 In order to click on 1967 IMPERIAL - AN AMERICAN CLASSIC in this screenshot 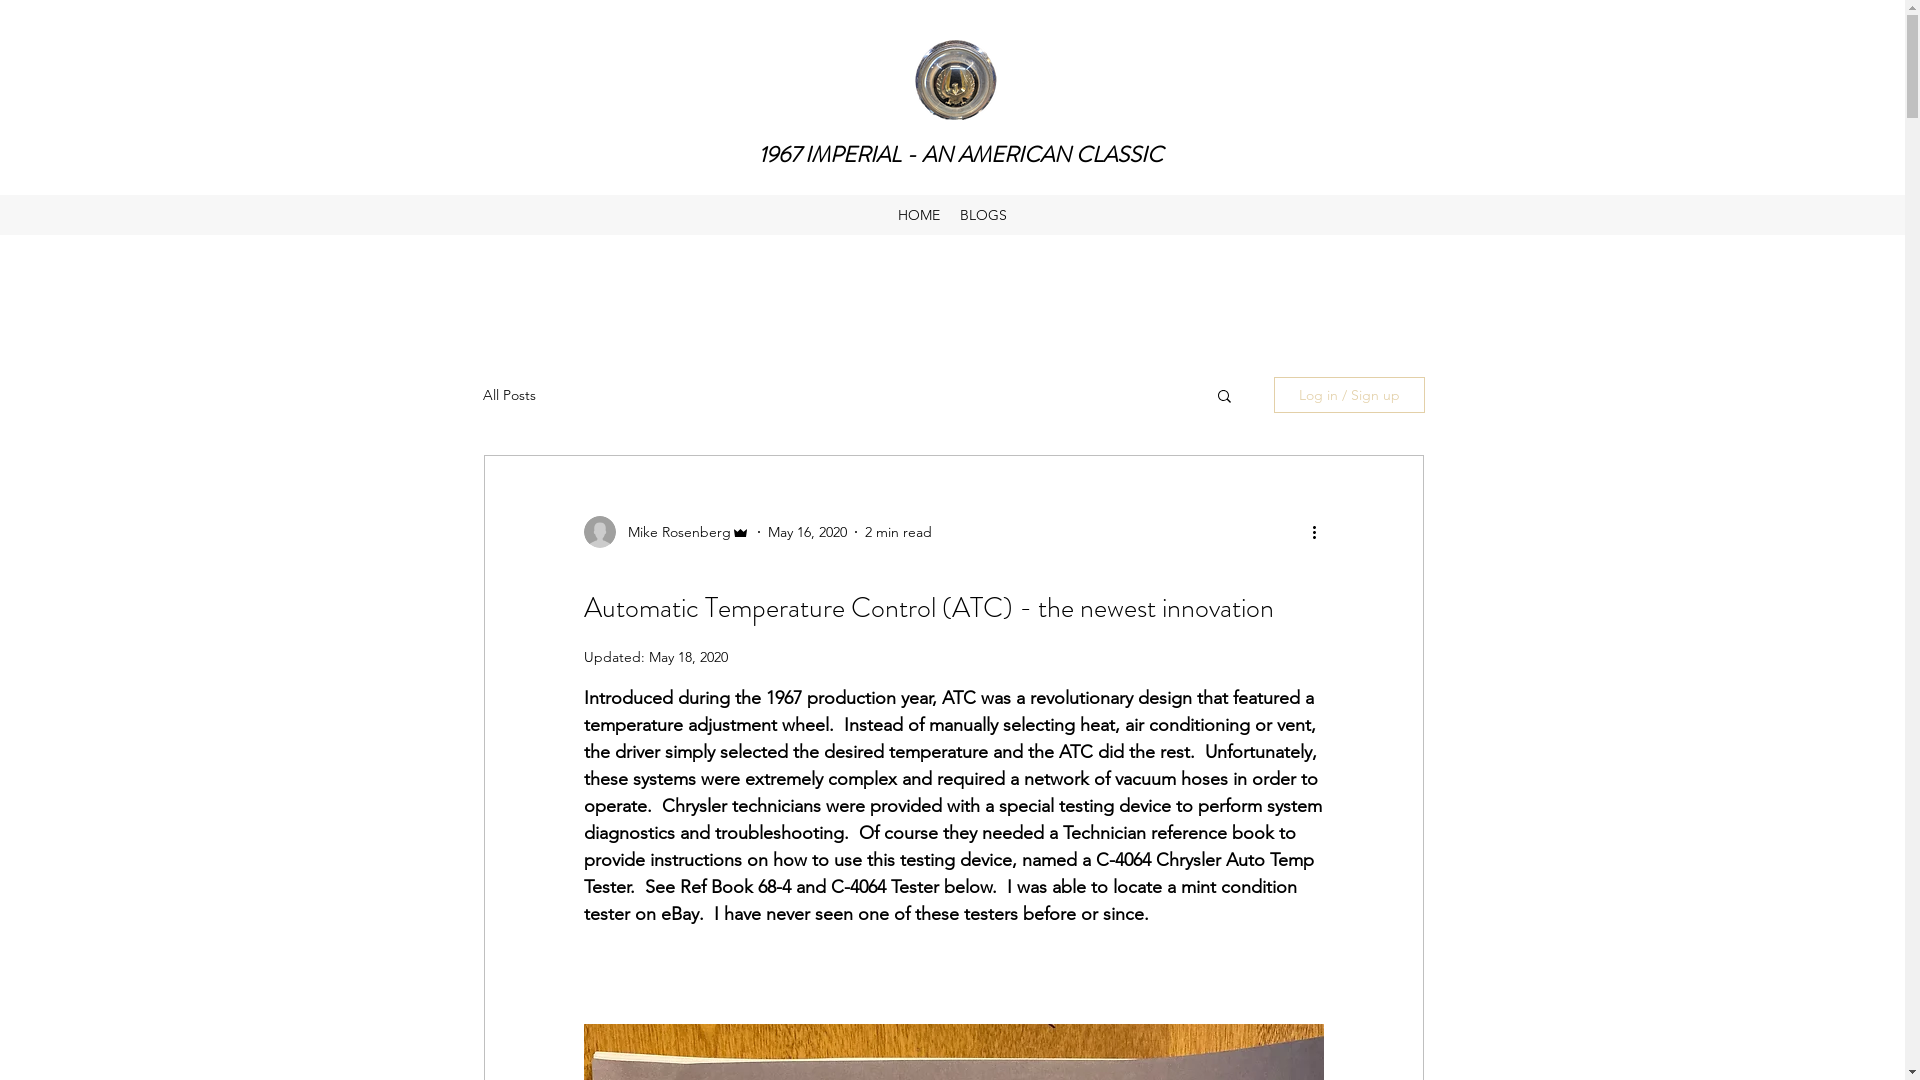, I will do `click(961, 154)`.